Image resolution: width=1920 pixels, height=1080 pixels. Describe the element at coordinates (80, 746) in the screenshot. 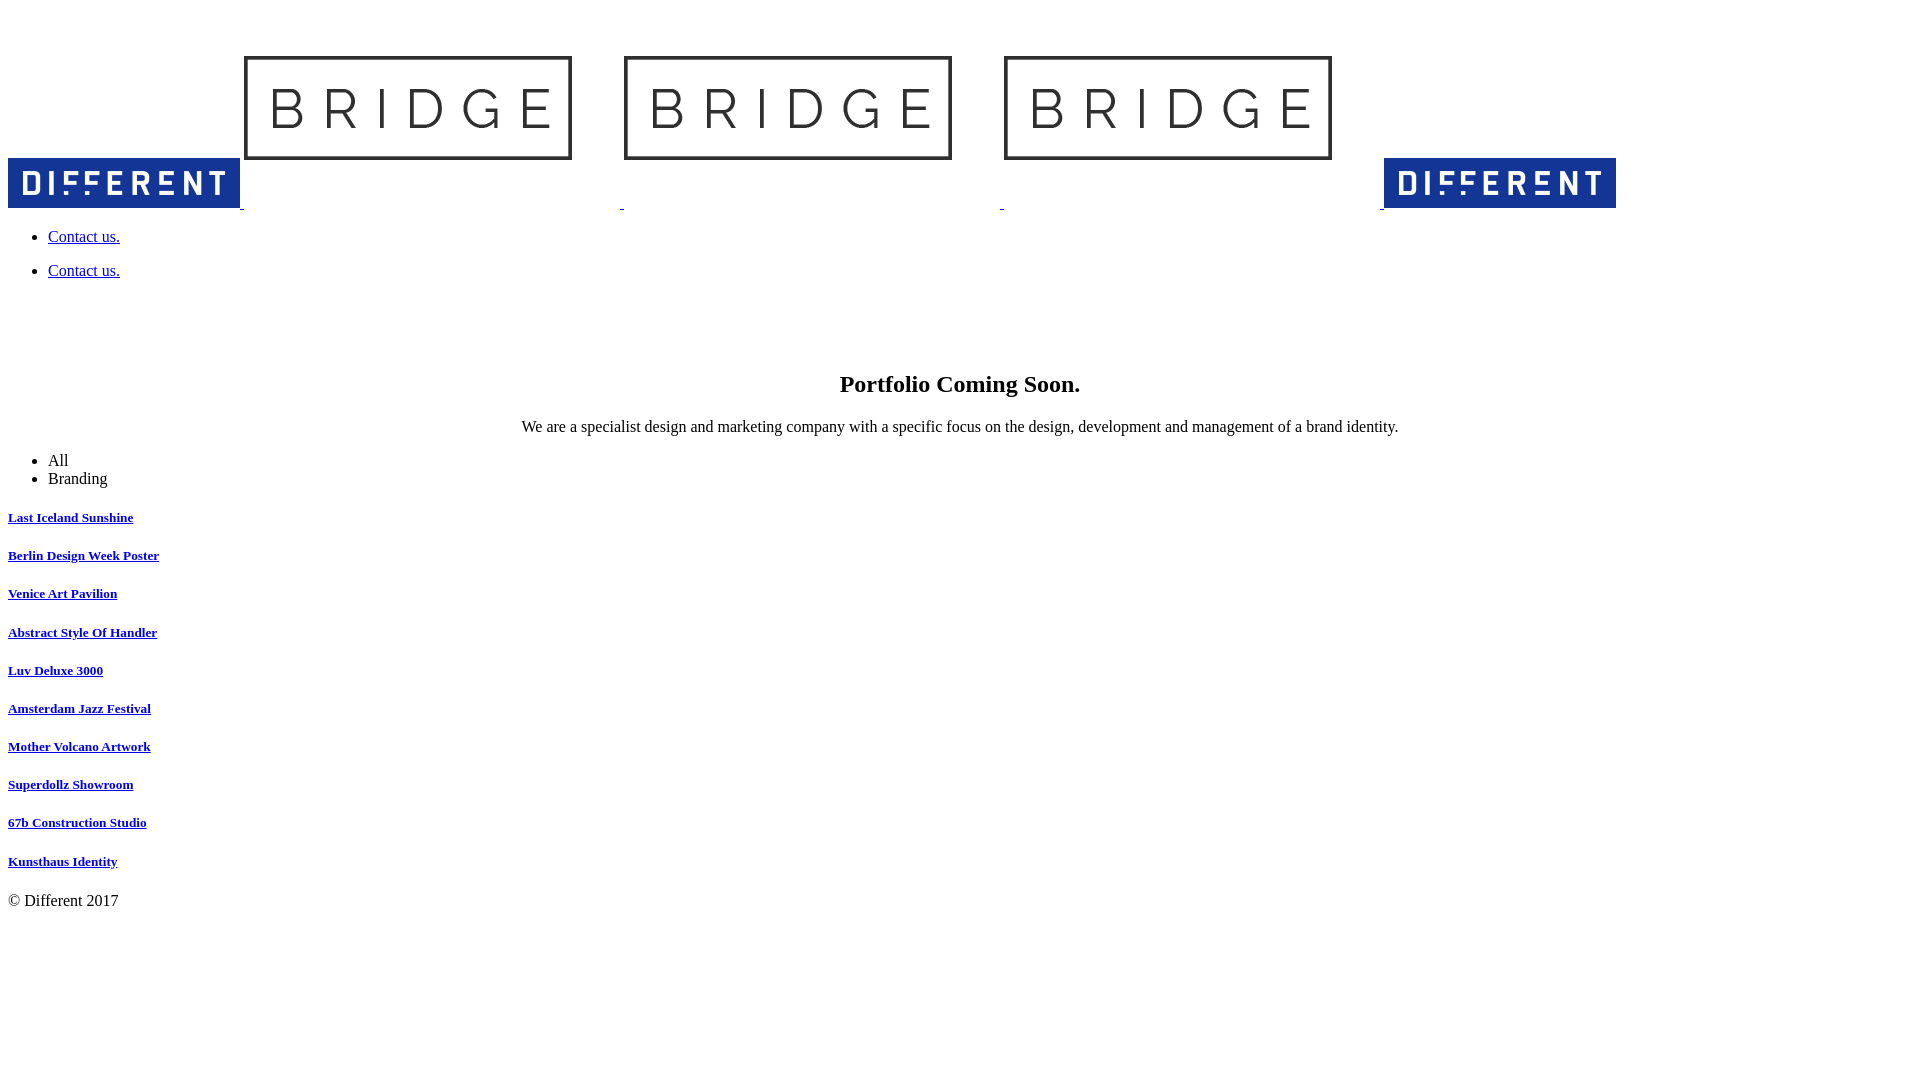

I see `Mother Volcano Artwork` at that location.